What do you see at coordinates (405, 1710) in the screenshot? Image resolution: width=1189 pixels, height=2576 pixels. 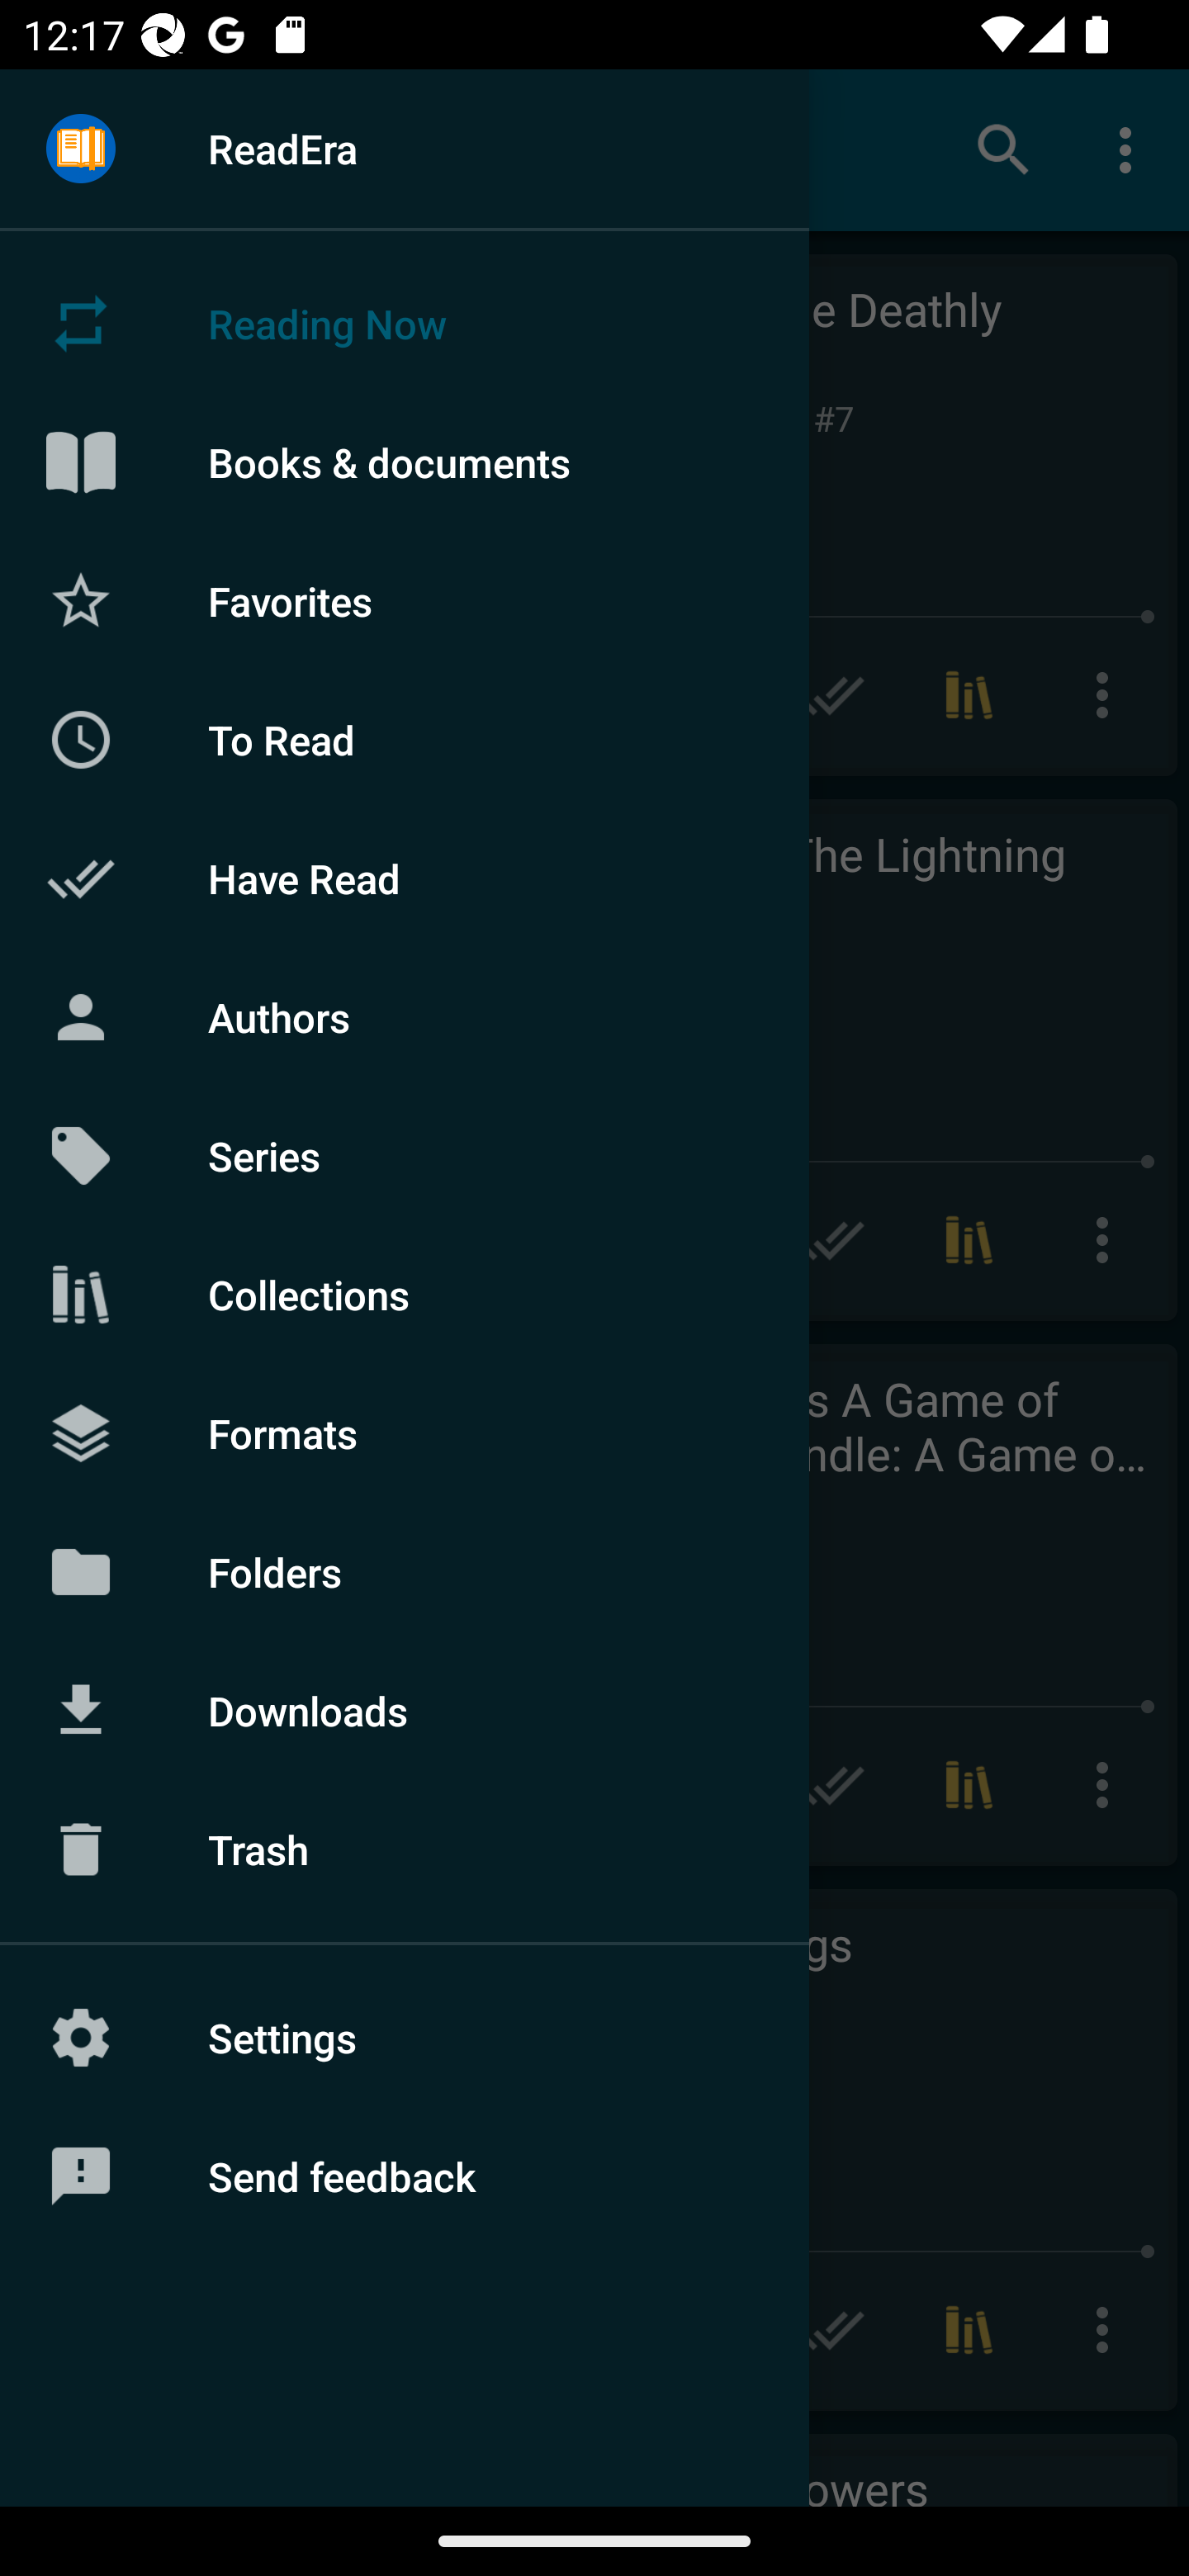 I see `Downloads` at bounding box center [405, 1710].